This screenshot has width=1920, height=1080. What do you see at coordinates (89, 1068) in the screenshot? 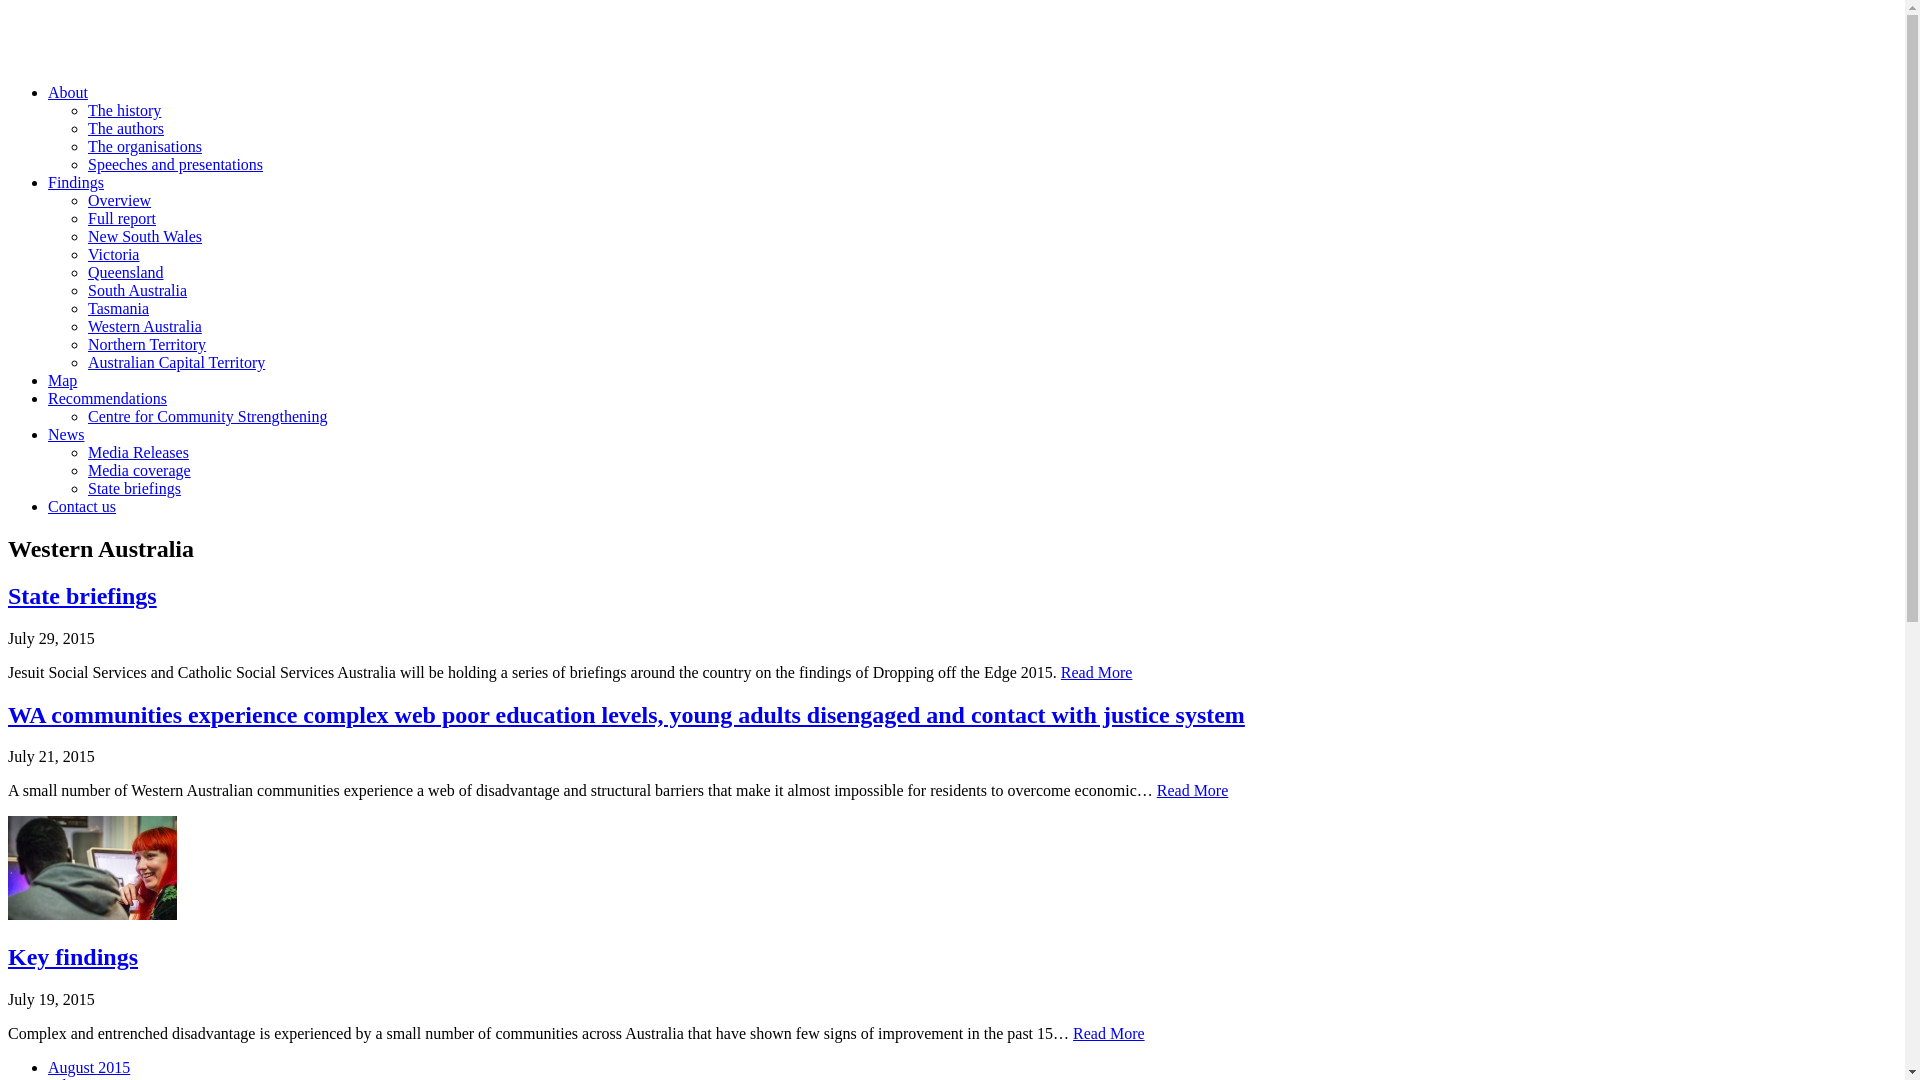
I see `August 2015` at bounding box center [89, 1068].